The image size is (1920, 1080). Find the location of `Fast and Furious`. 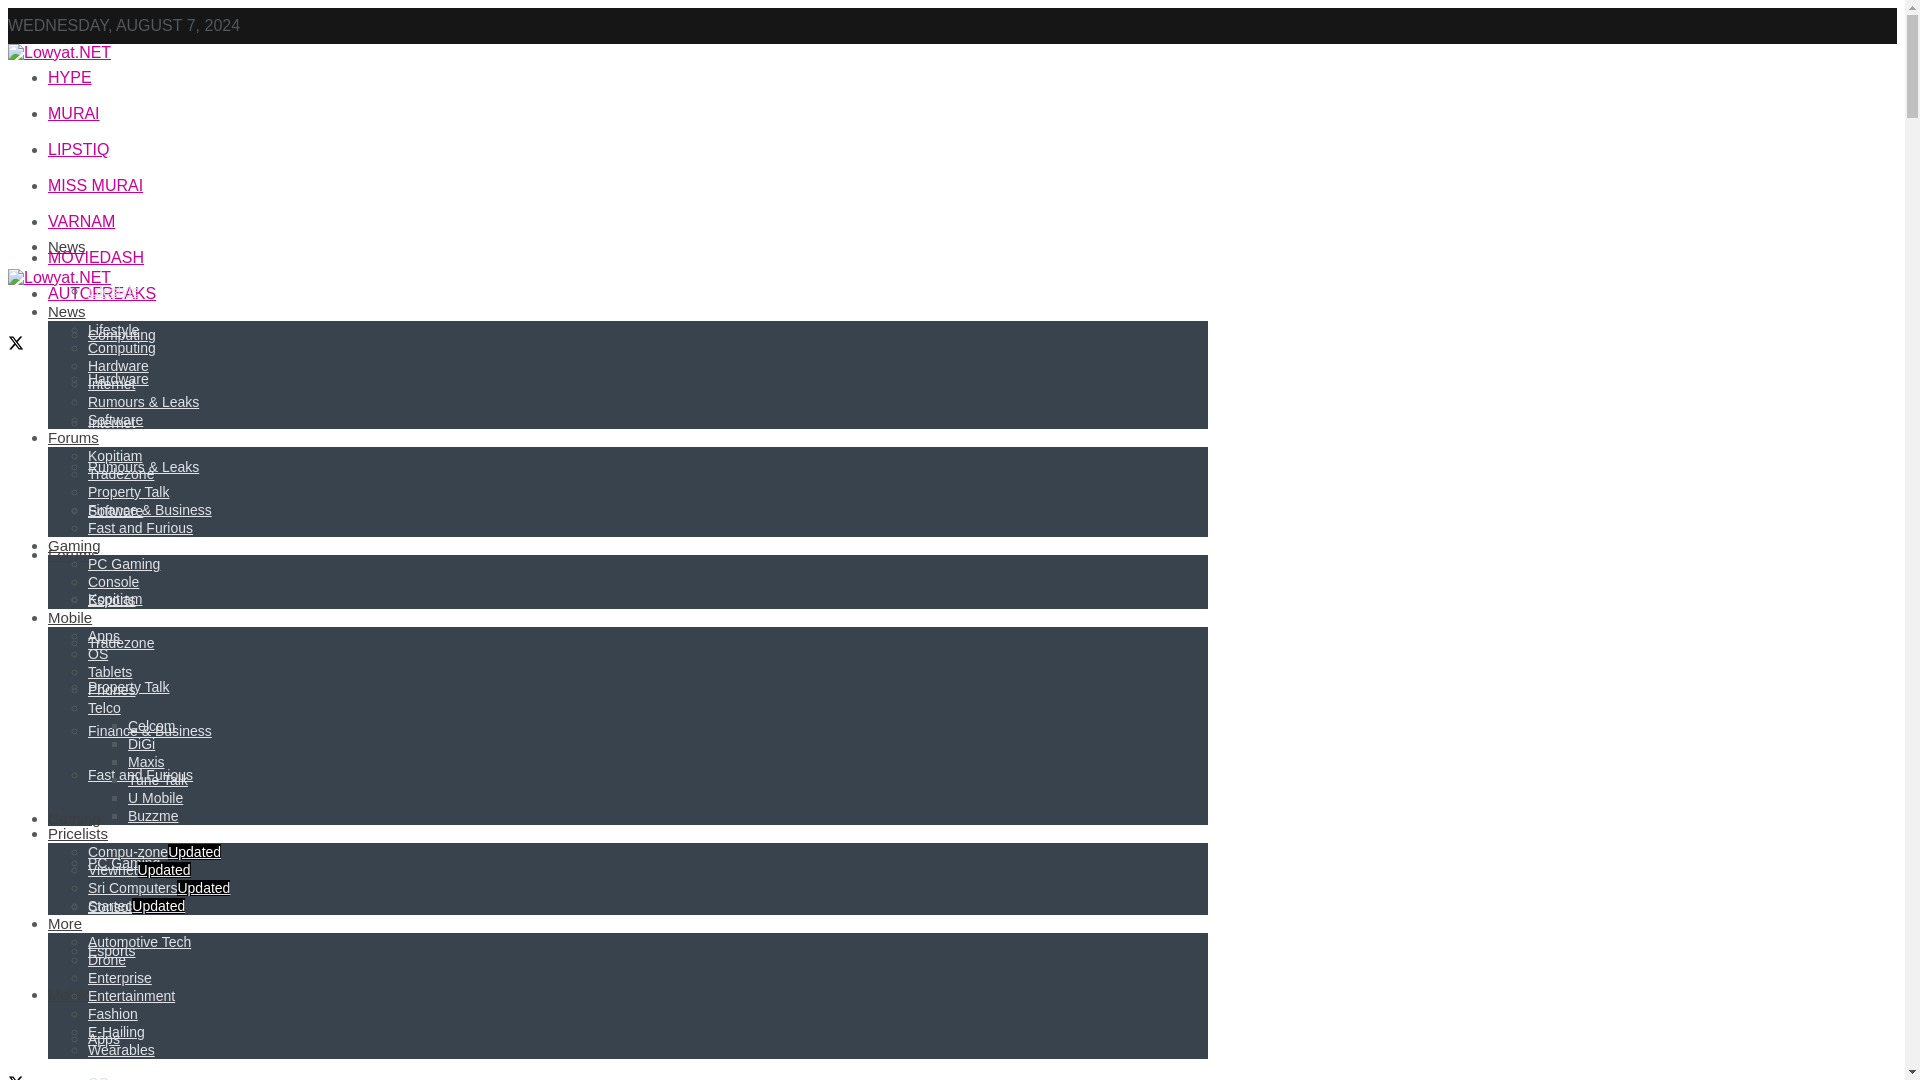

Fast and Furious is located at coordinates (140, 774).